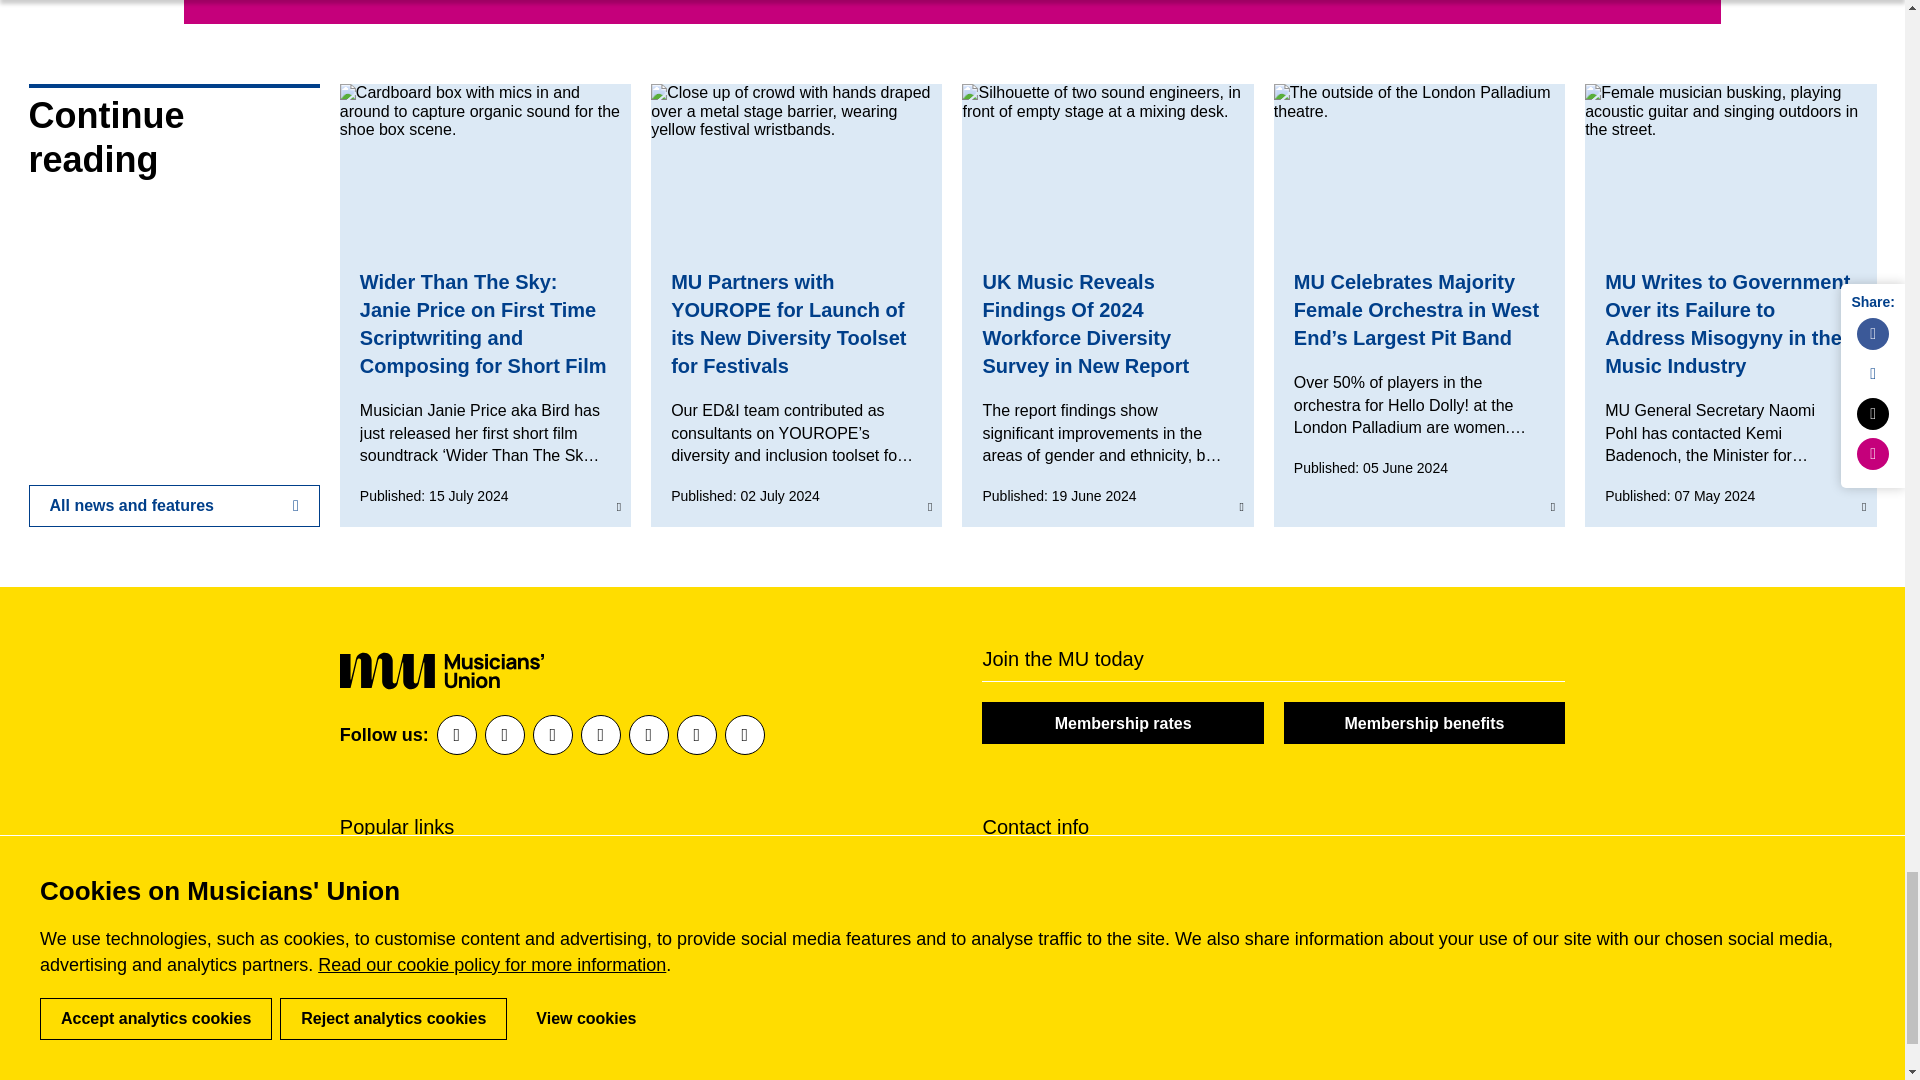  I want to click on LinkedIn, so click(504, 734).